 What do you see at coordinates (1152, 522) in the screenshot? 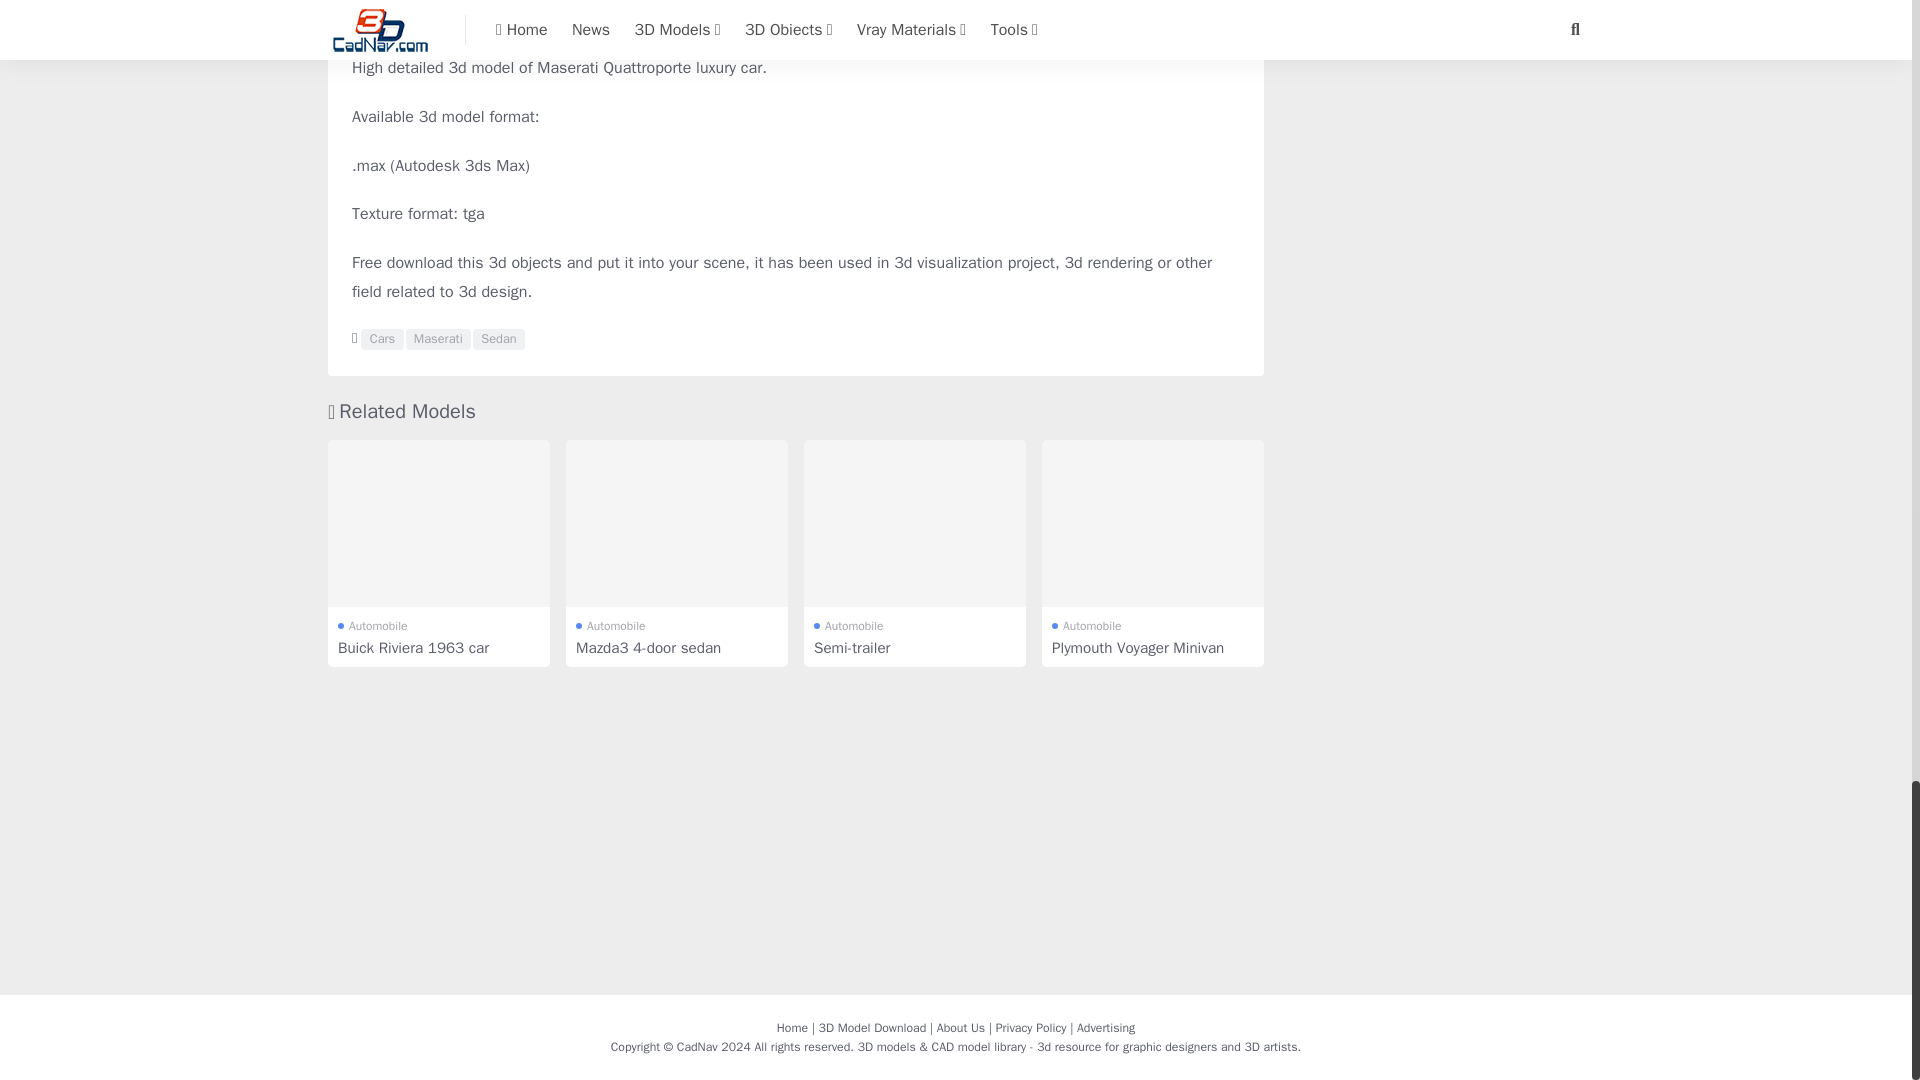
I see `Plymouth Voyager Minivan 3d model download` at bounding box center [1152, 522].